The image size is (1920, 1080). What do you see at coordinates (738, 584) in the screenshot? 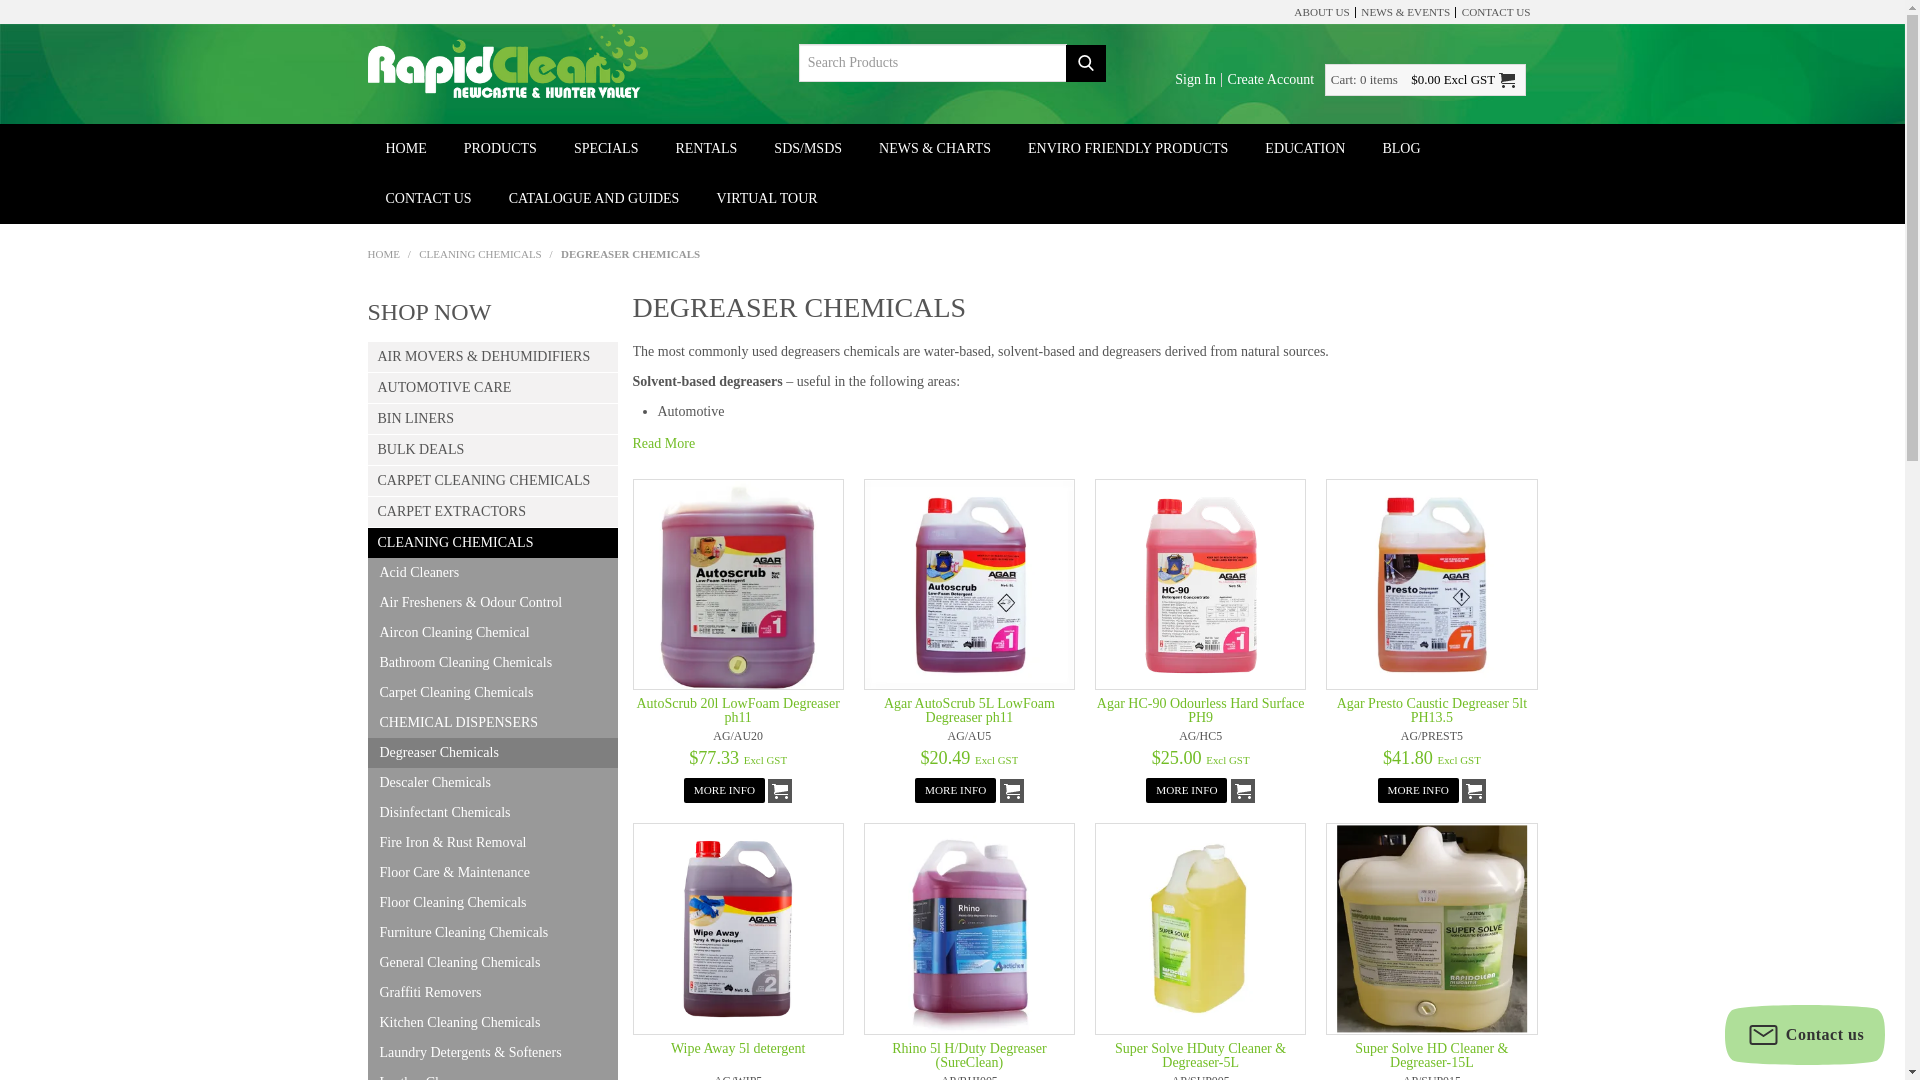
I see `AutoScrub 20l LowFoam Degreaser ph11` at bounding box center [738, 584].